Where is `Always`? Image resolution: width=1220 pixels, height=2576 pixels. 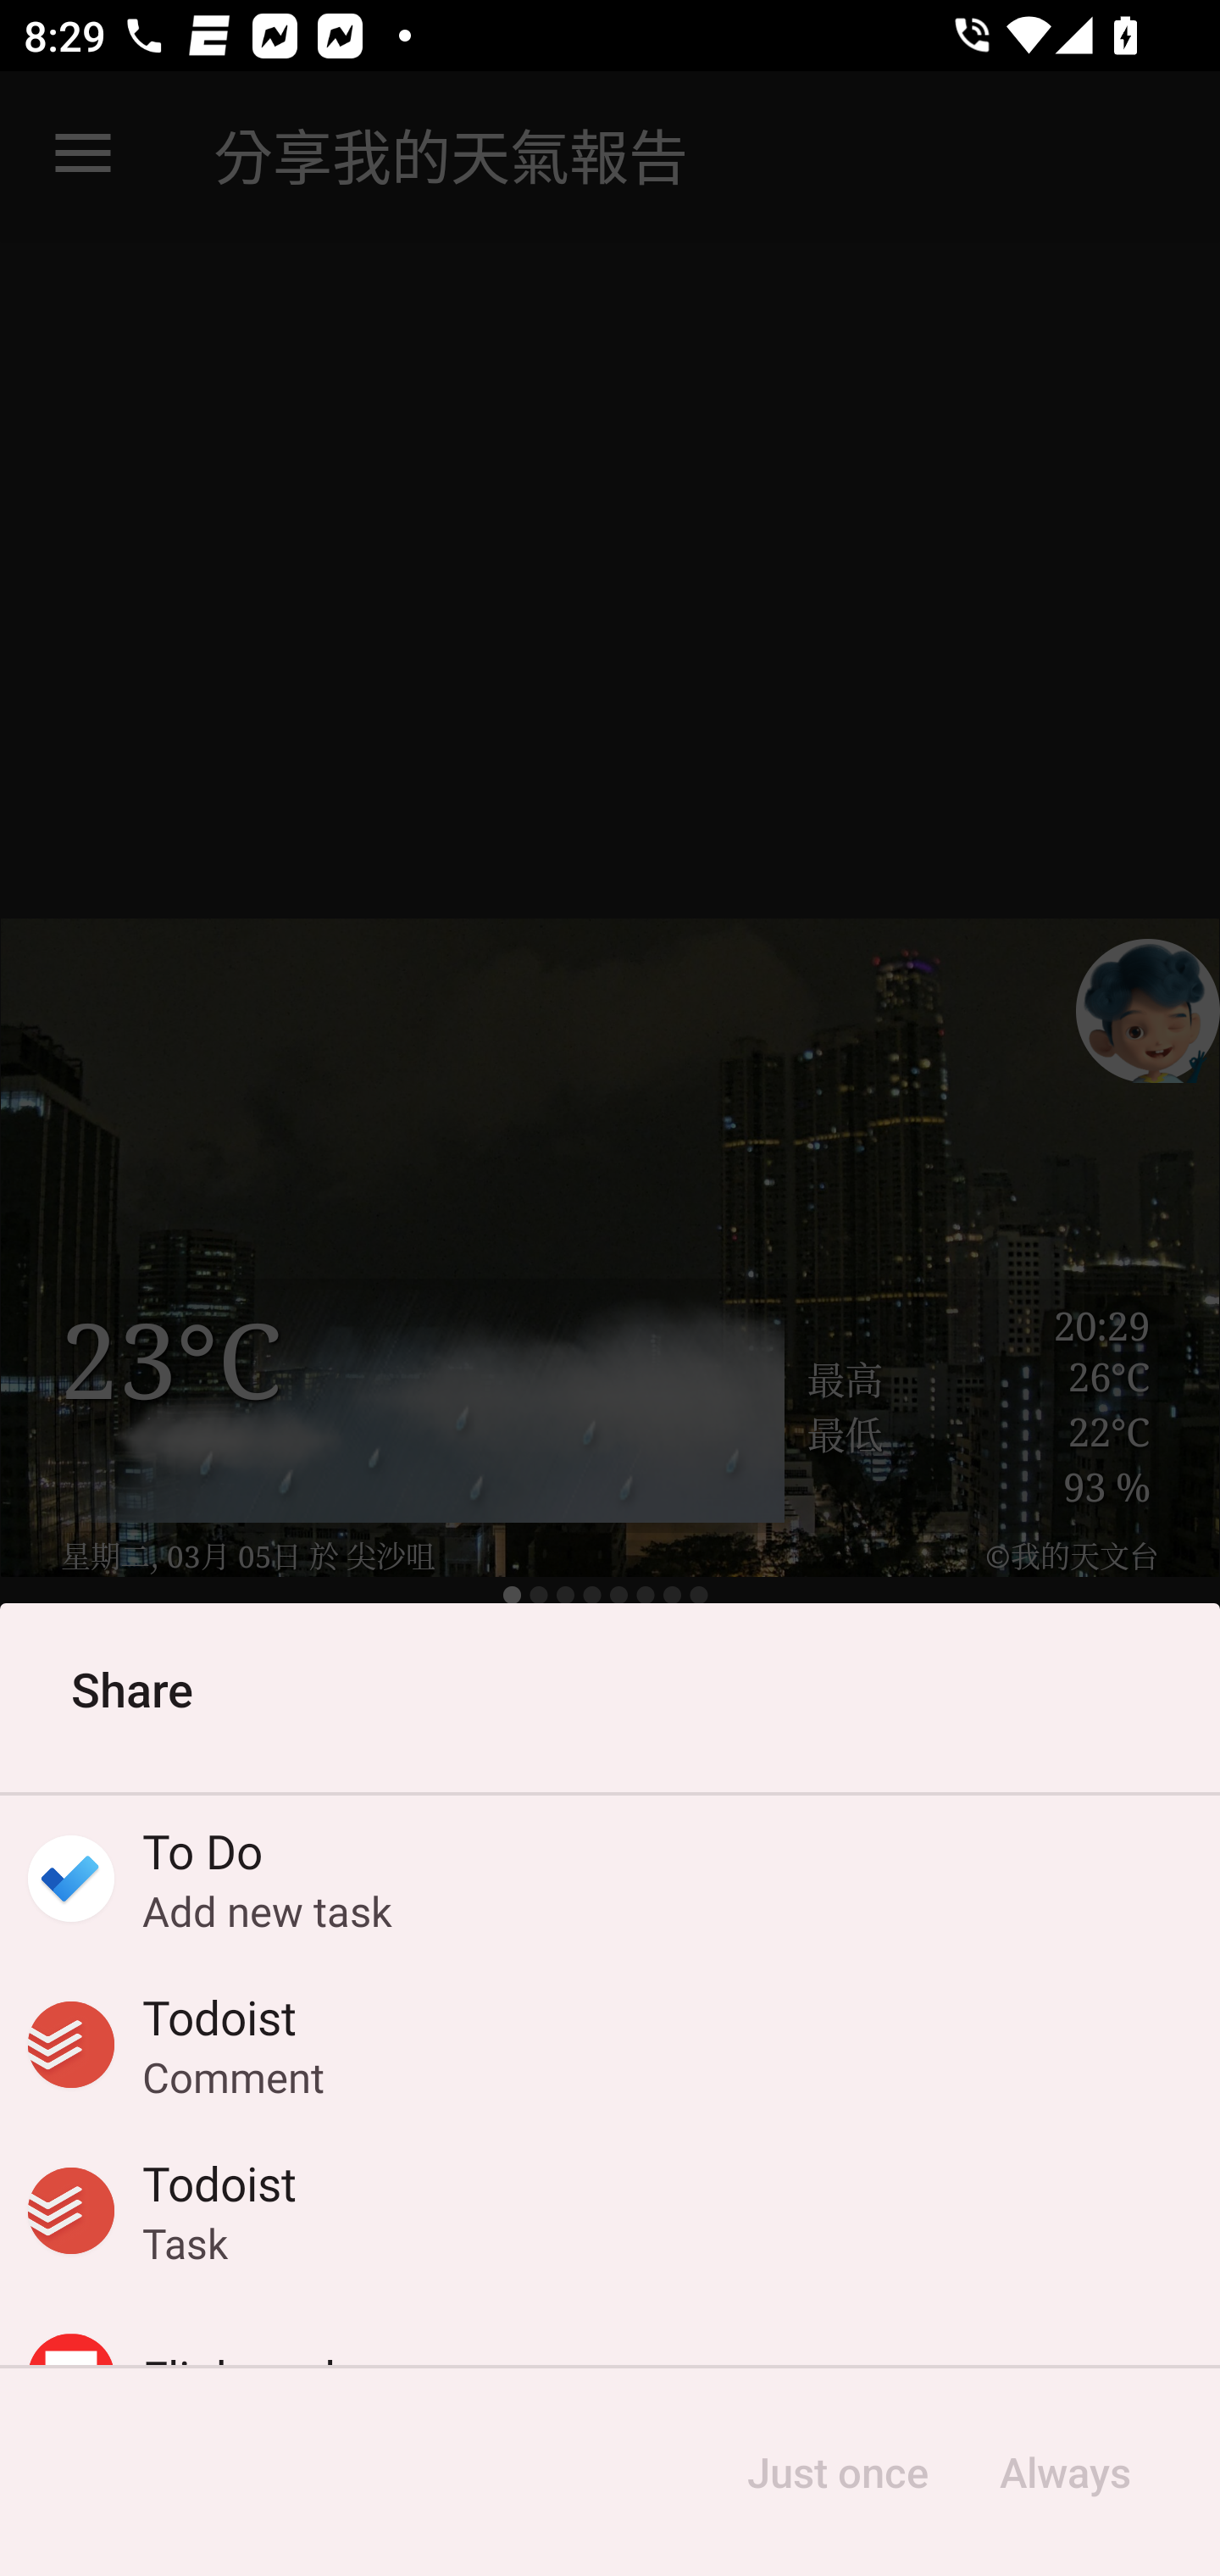 Always is located at coordinates (1064, 2473).